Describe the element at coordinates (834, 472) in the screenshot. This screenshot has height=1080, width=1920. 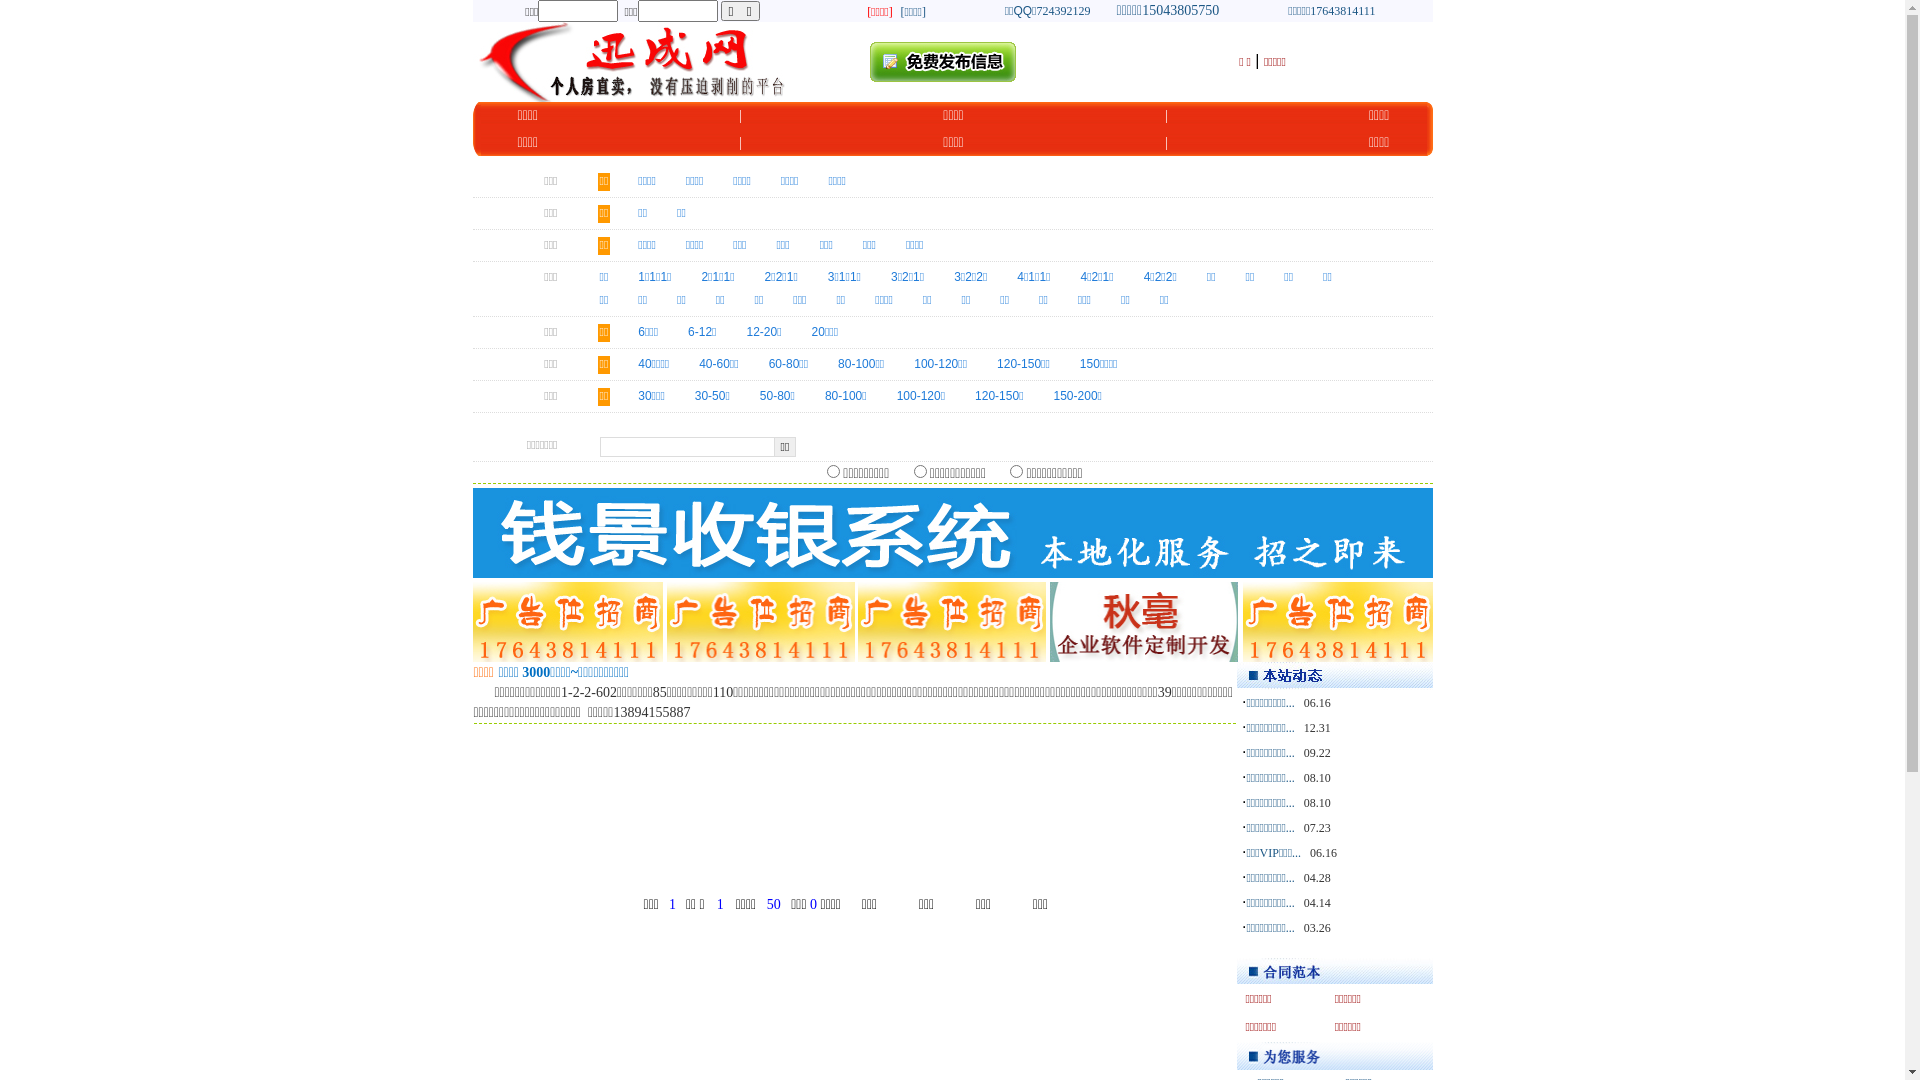
I see `cb_f2` at that location.